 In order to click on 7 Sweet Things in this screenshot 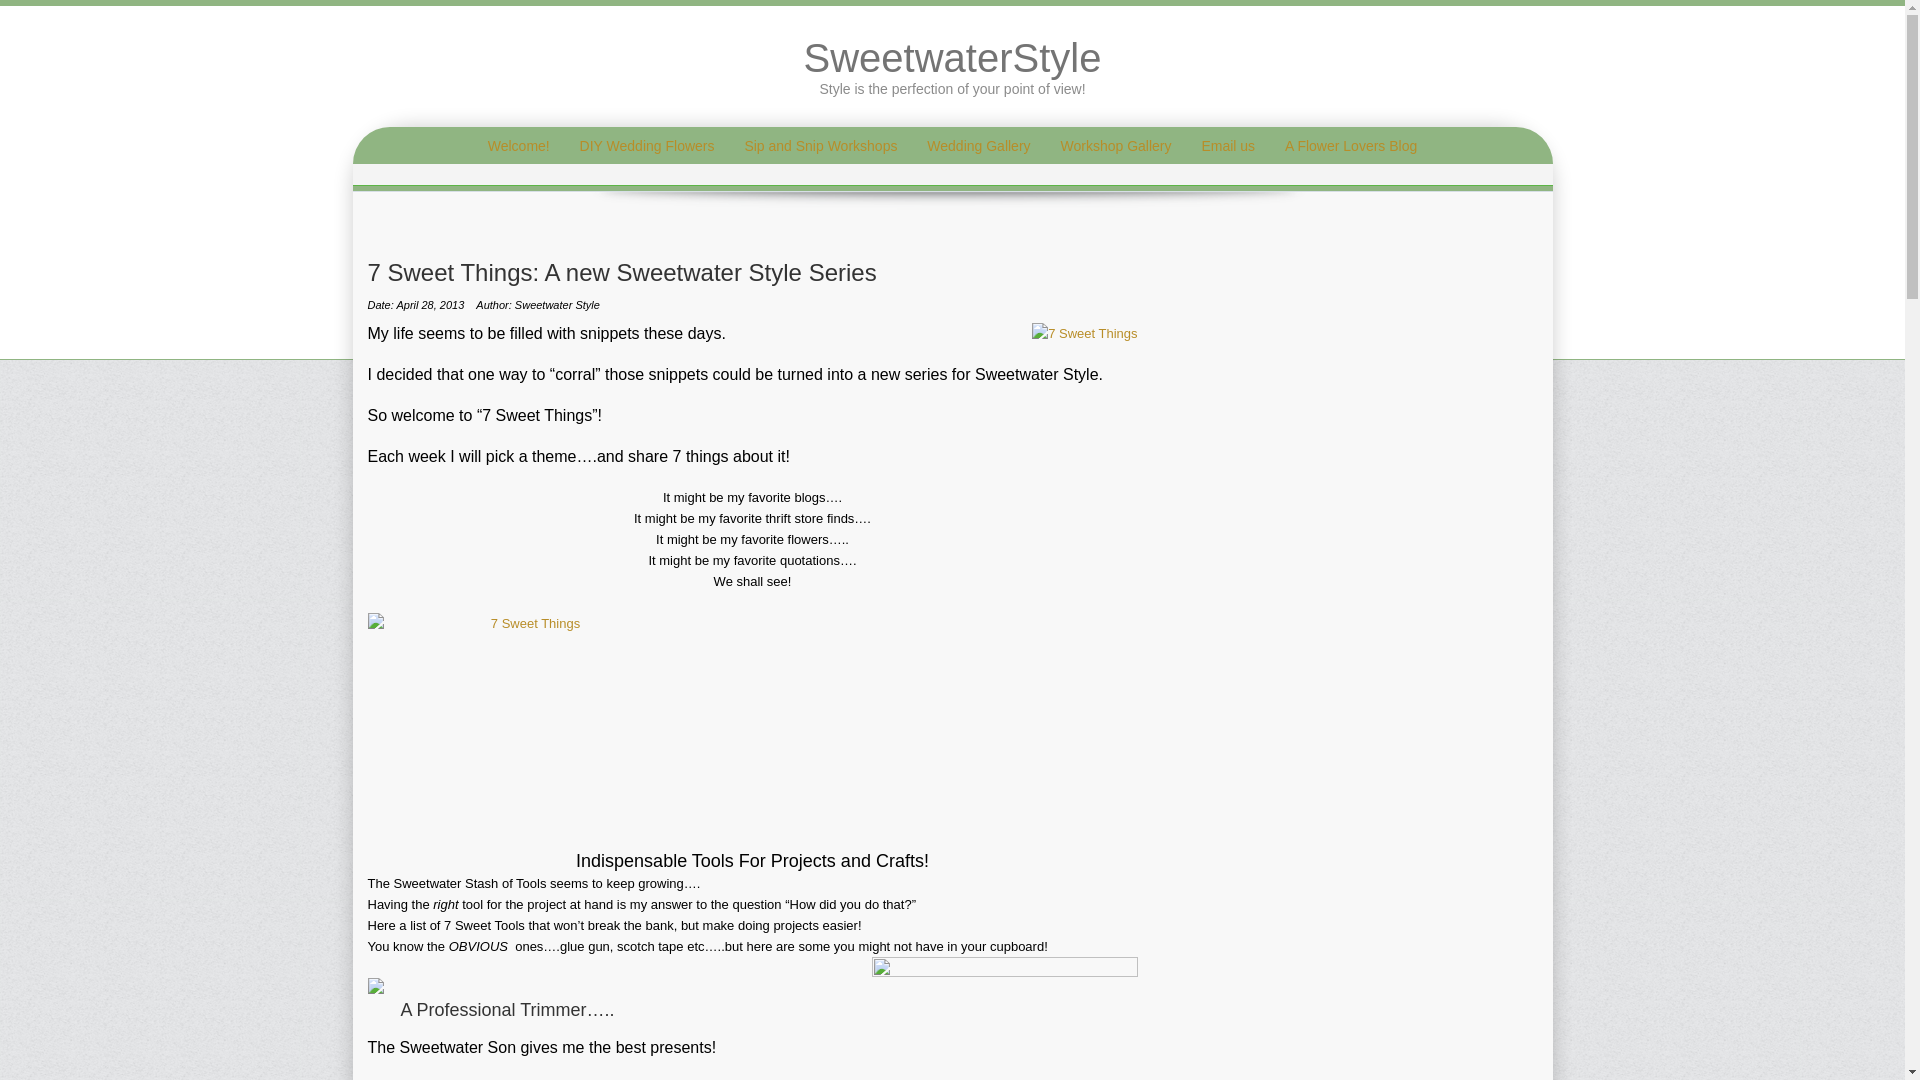, I will do `click(1084, 333)`.